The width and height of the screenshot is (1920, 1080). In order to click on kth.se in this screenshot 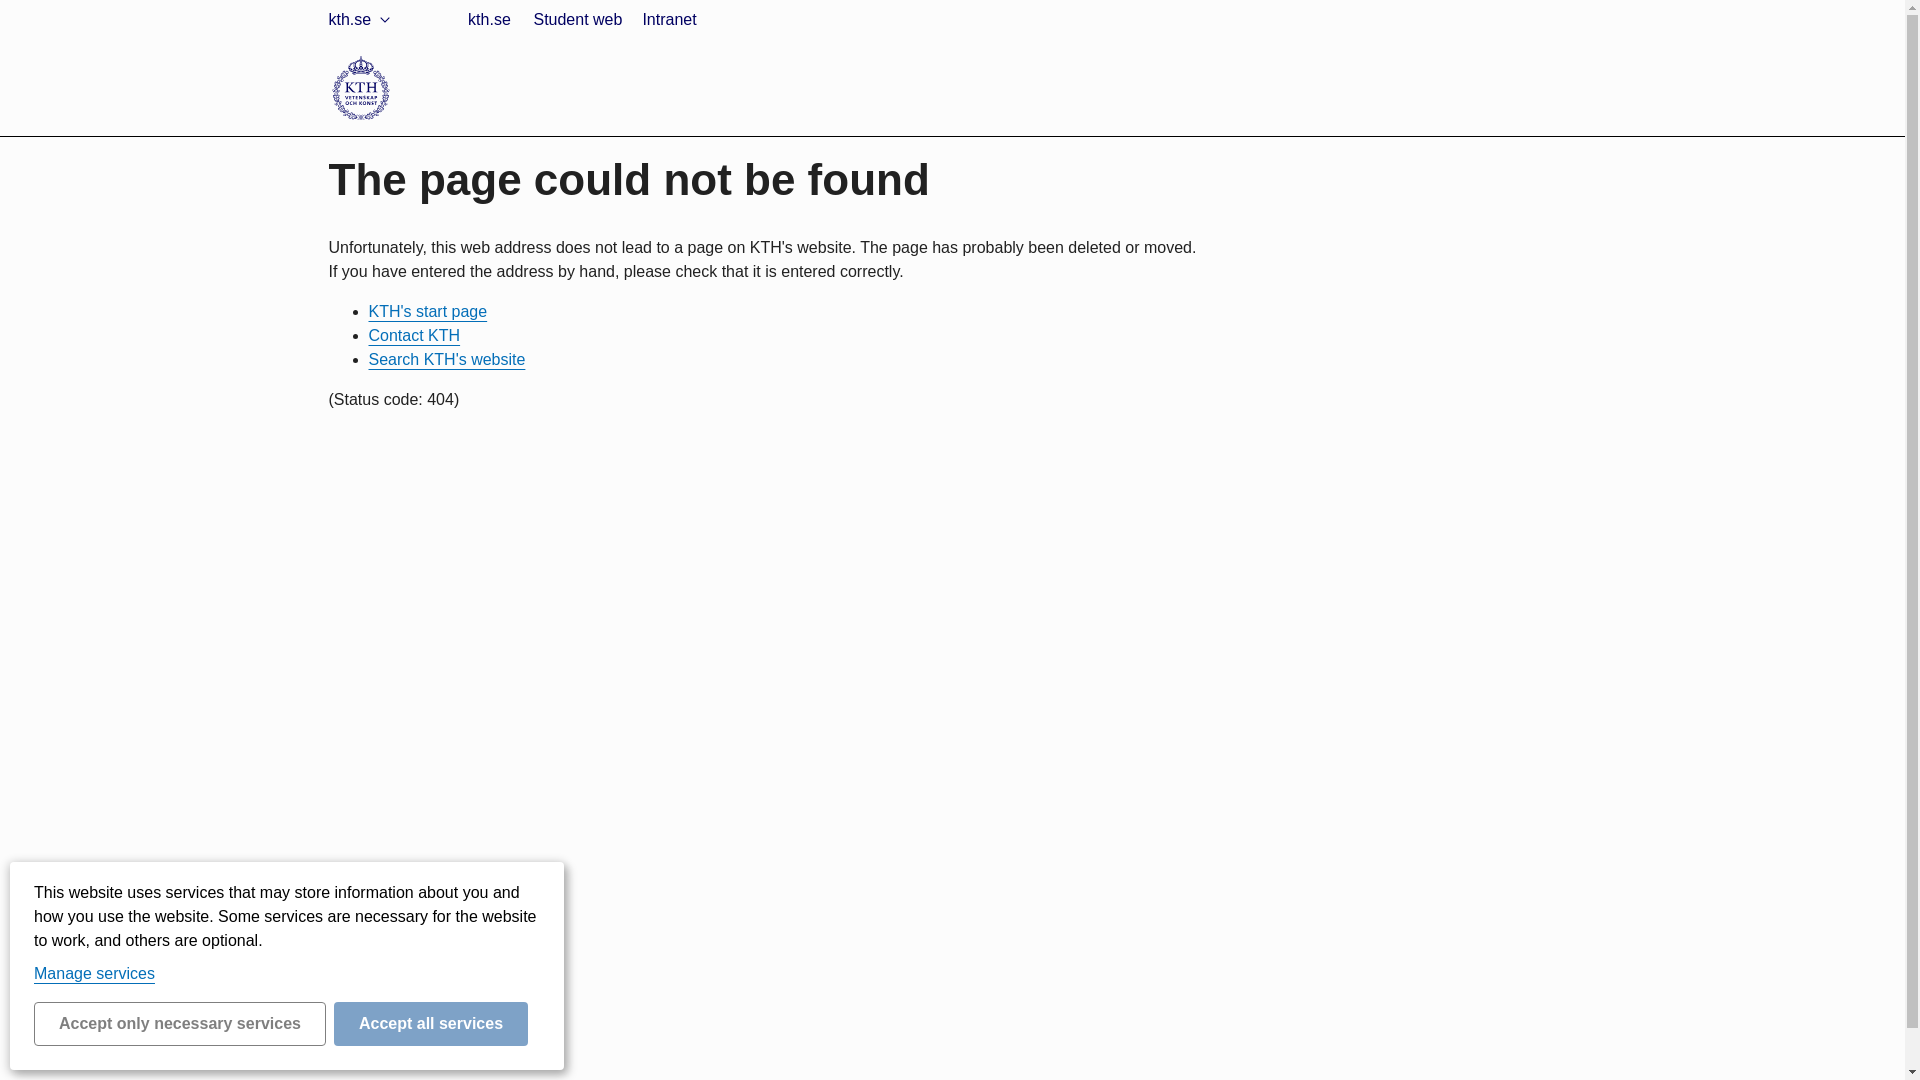, I will do `click(389, 67)`.